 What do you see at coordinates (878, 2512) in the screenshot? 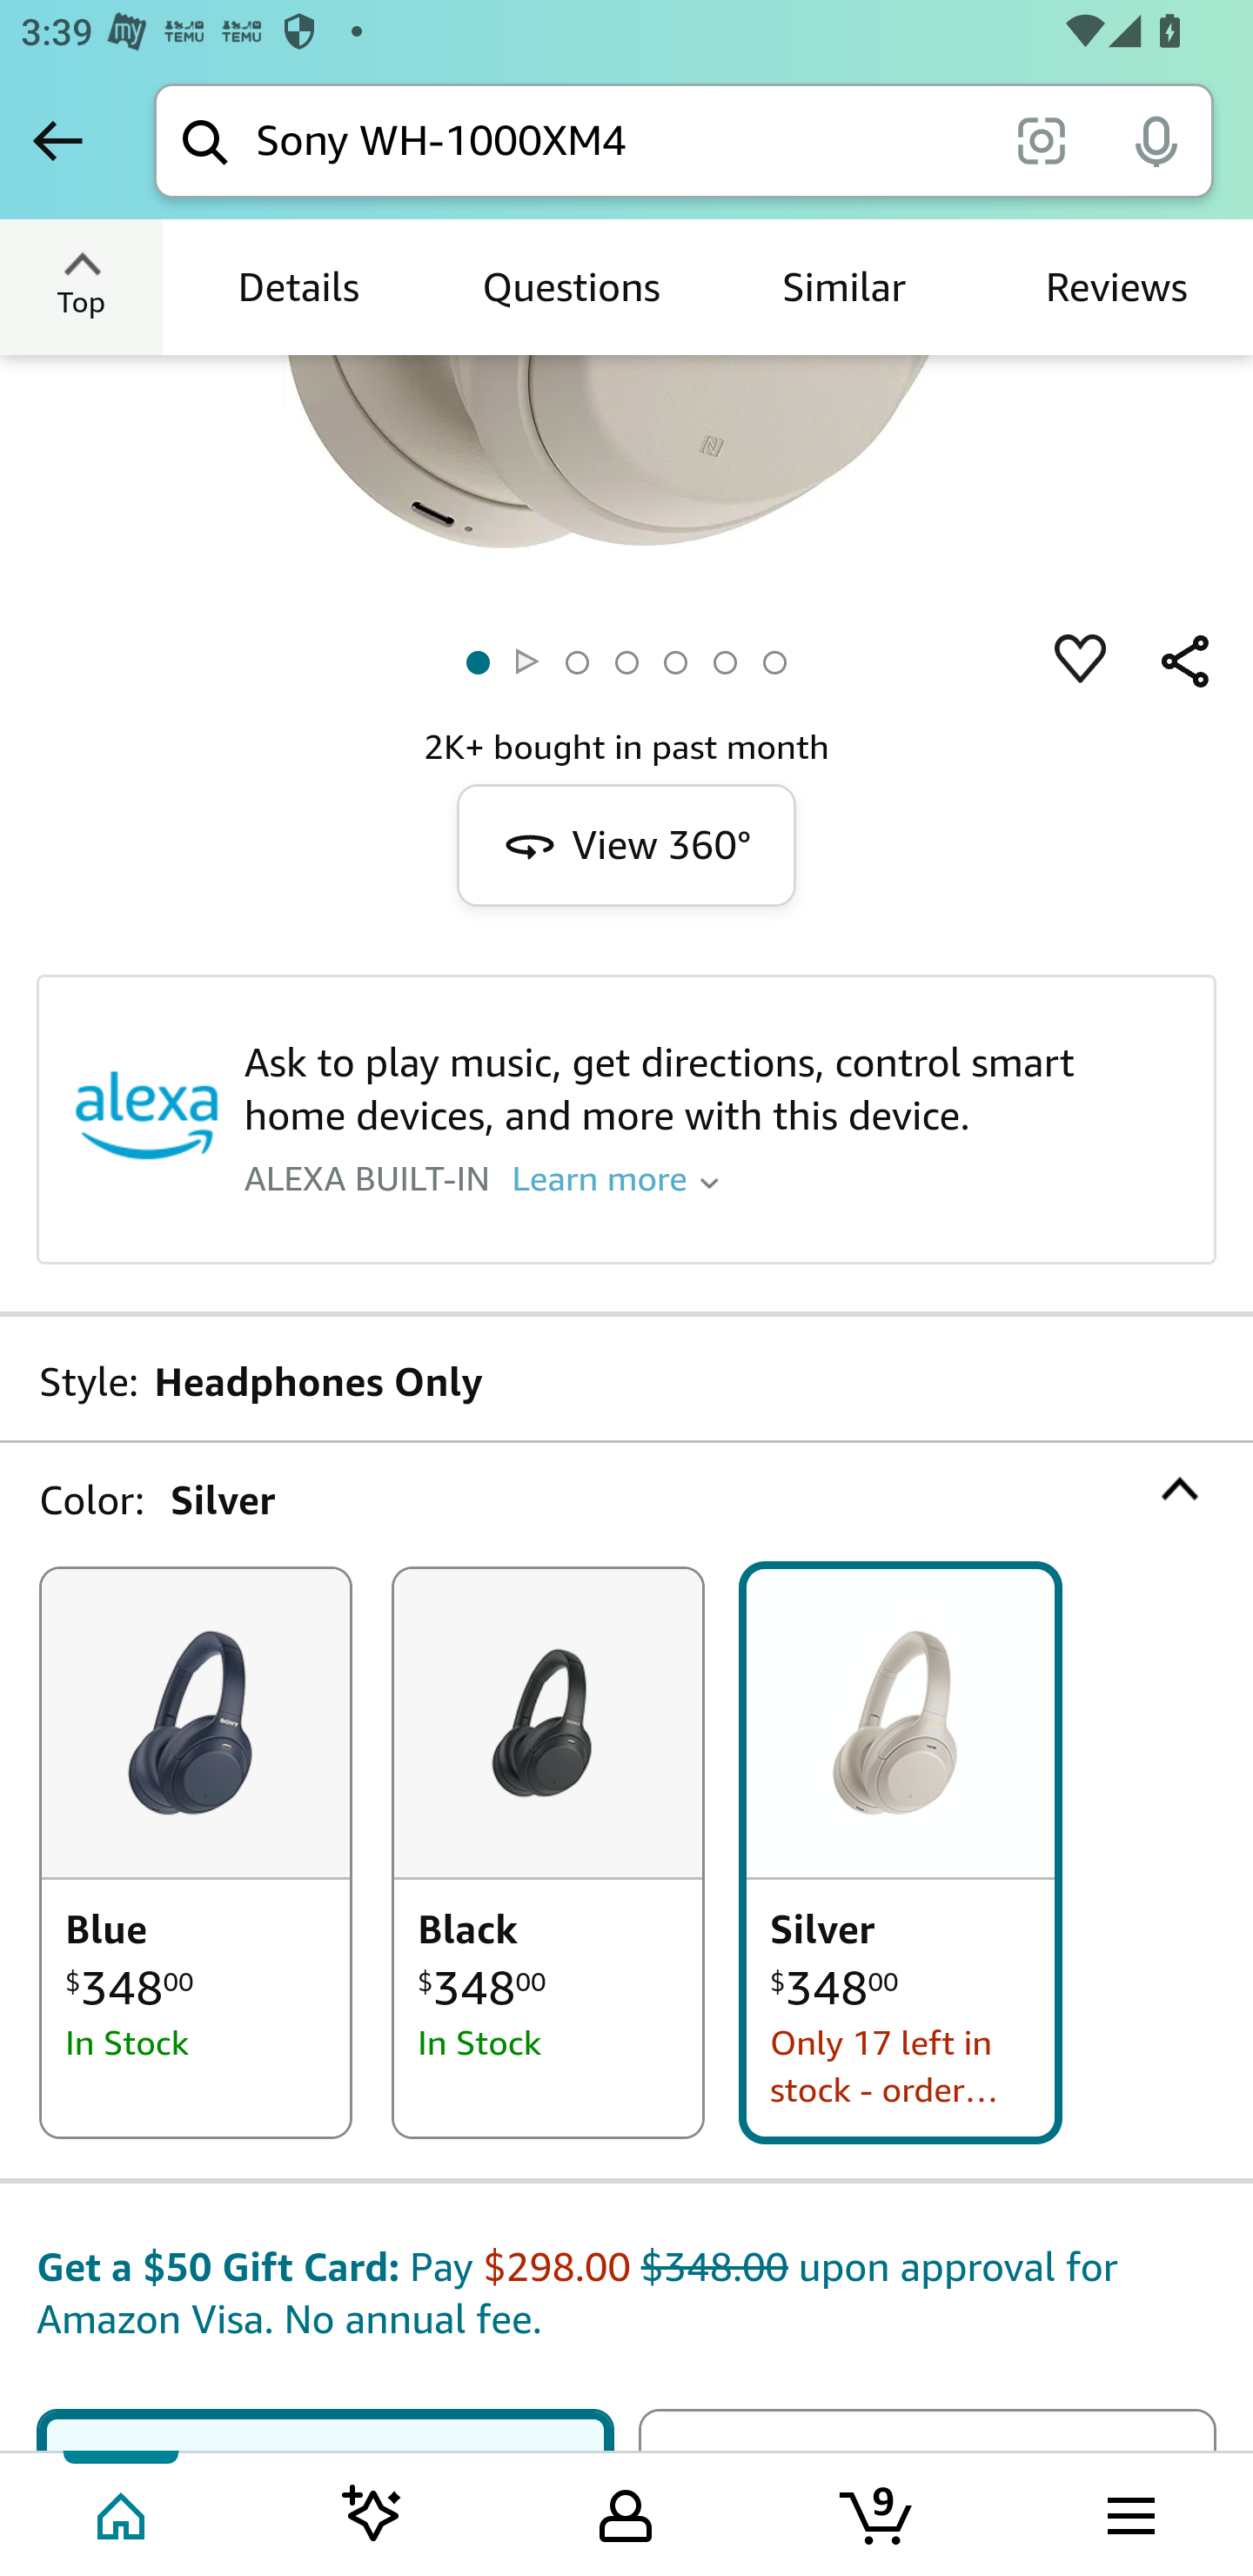
I see `Cart 9 items Tab 4 of 5 9` at bounding box center [878, 2512].